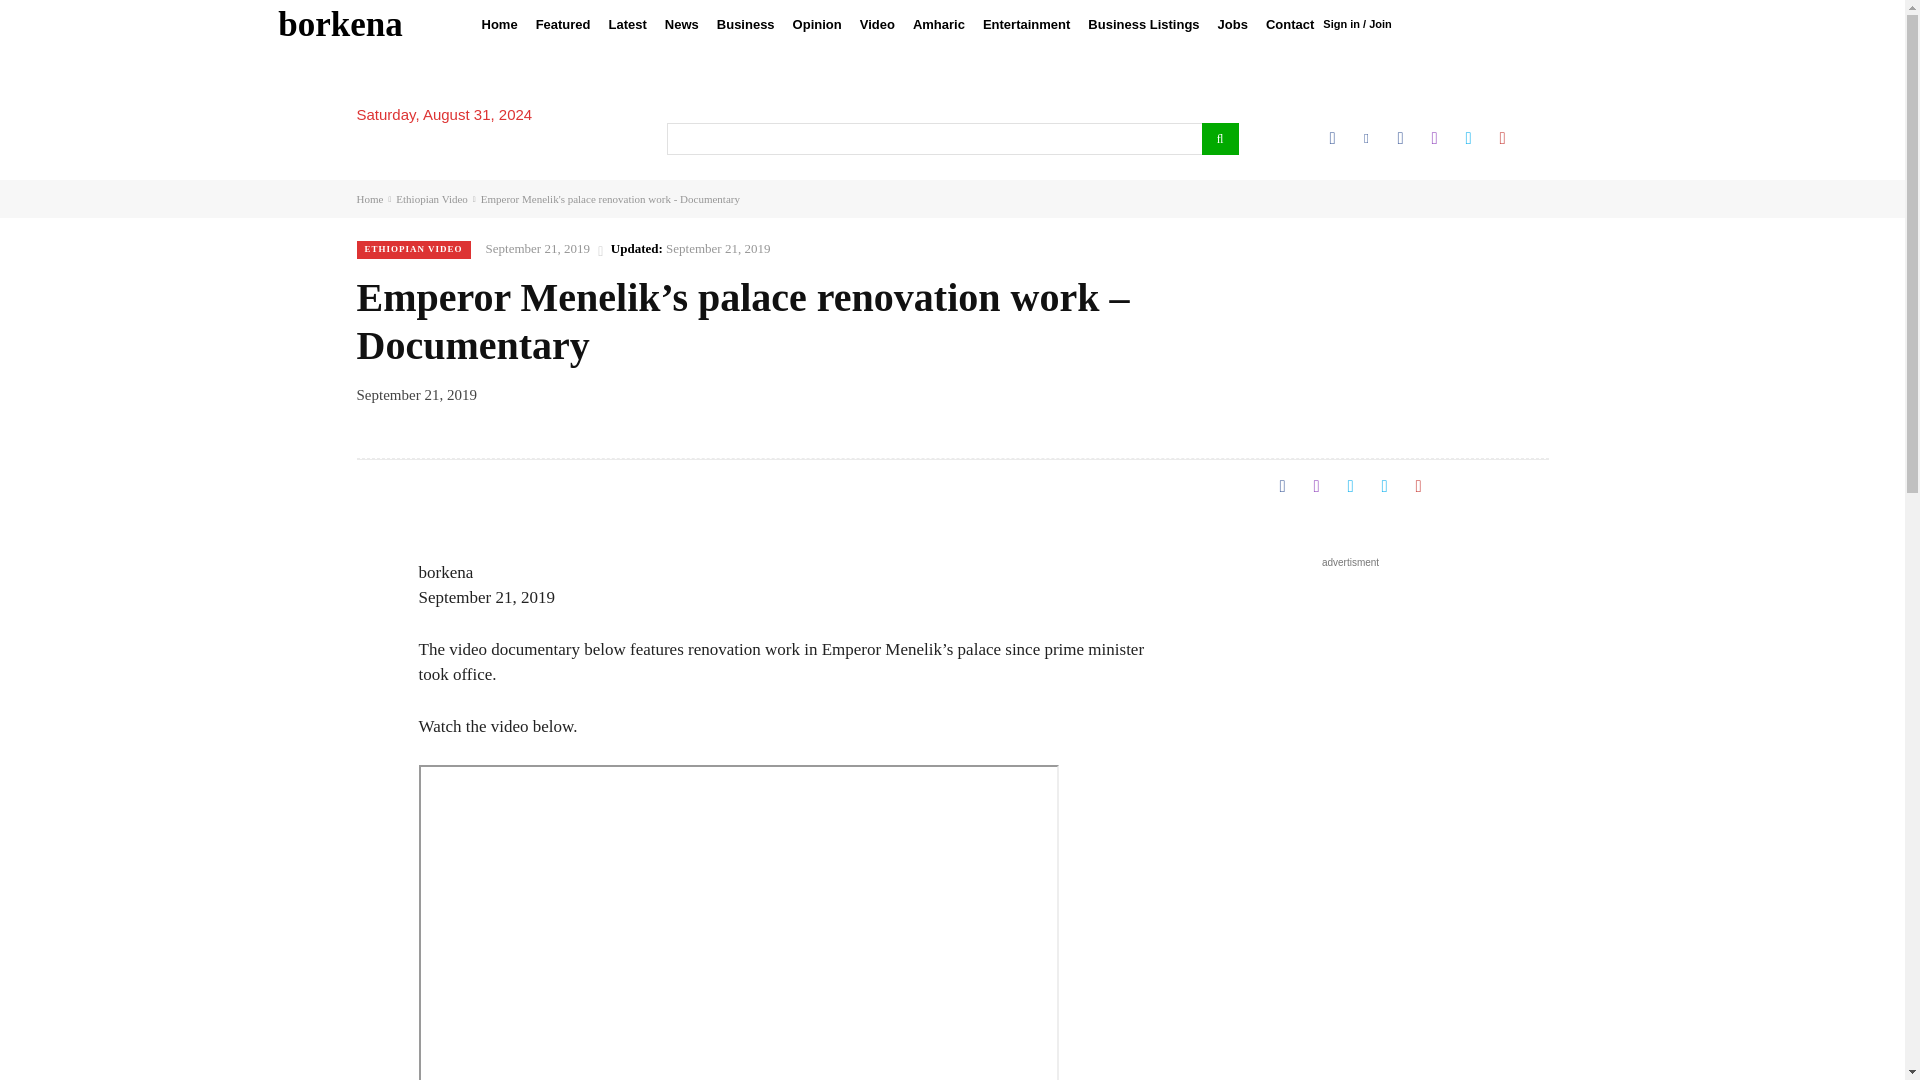  I want to click on Ethiopian News and Opinion , so click(340, 24).